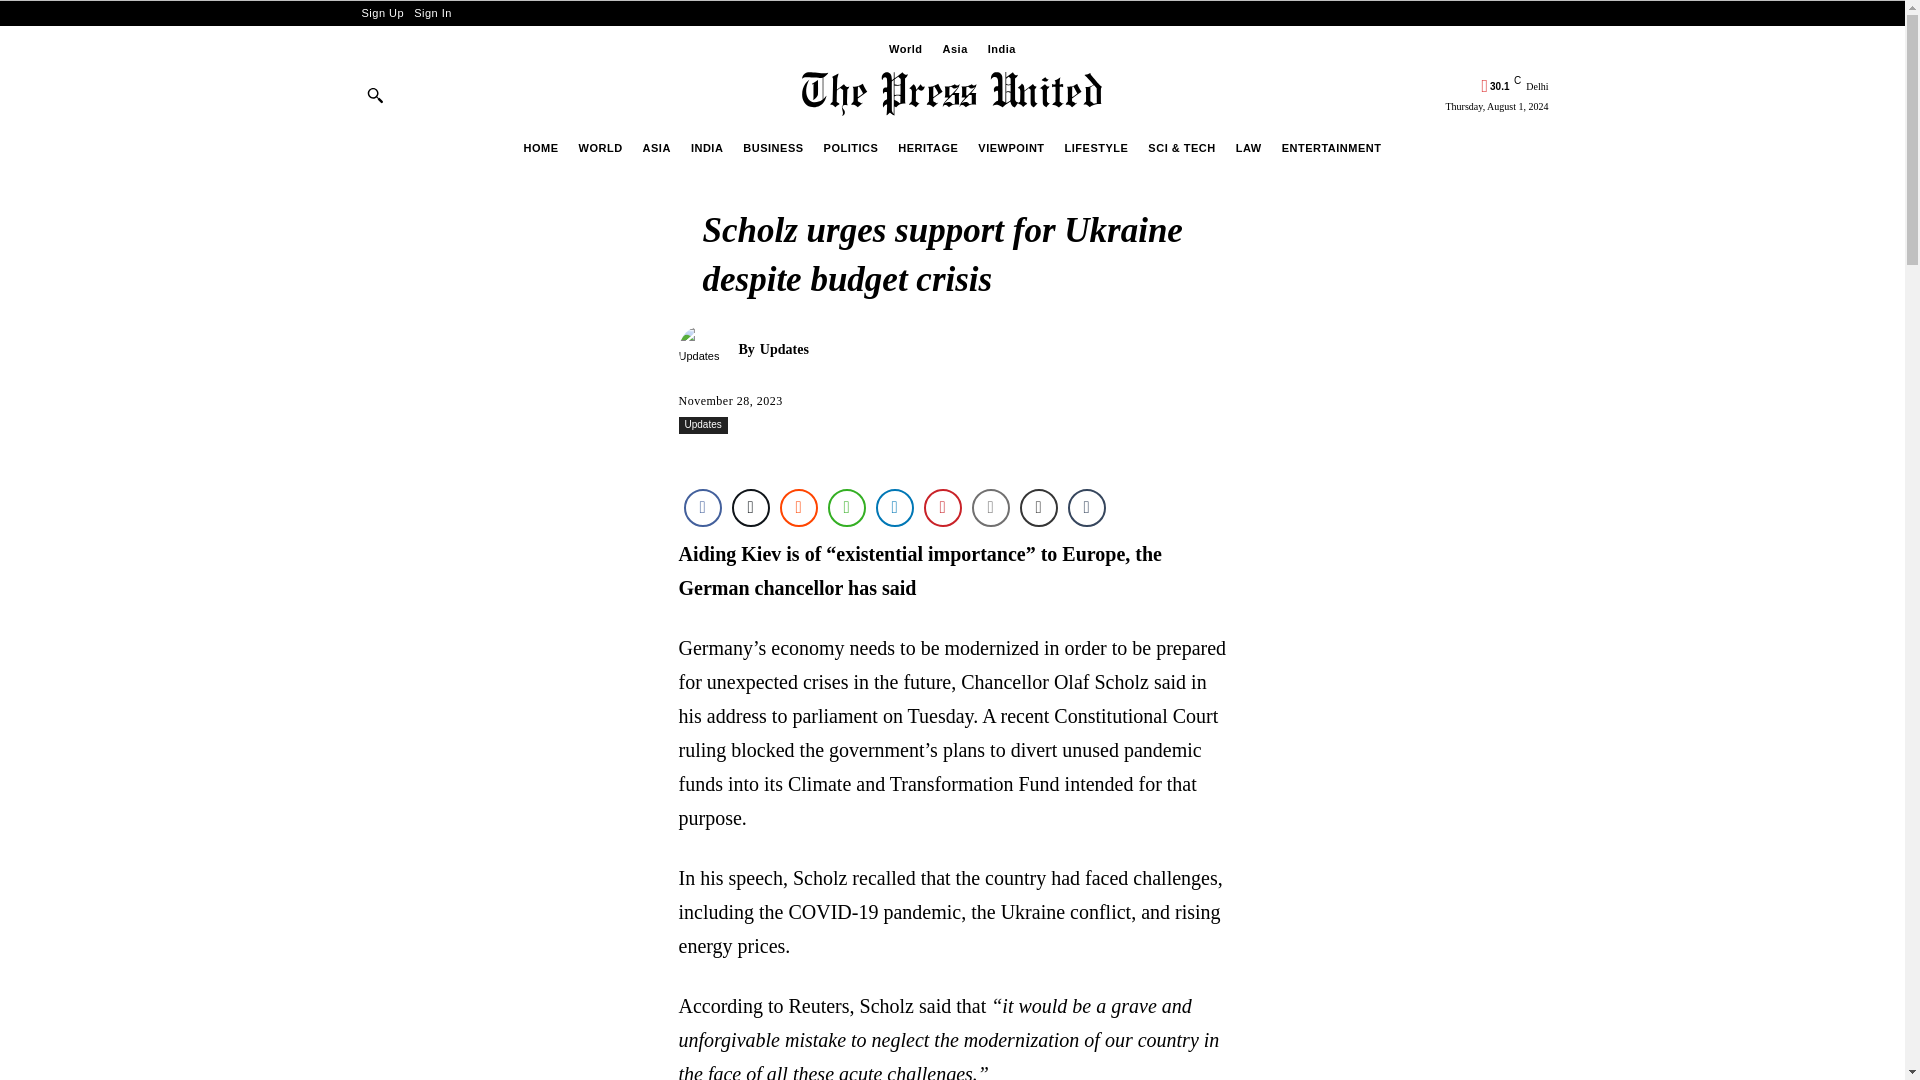 The width and height of the screenshot is (1920, 1080). Describe the element at coordinates (928, 148) in the screenshot. I see `HERITAGE` at that location.